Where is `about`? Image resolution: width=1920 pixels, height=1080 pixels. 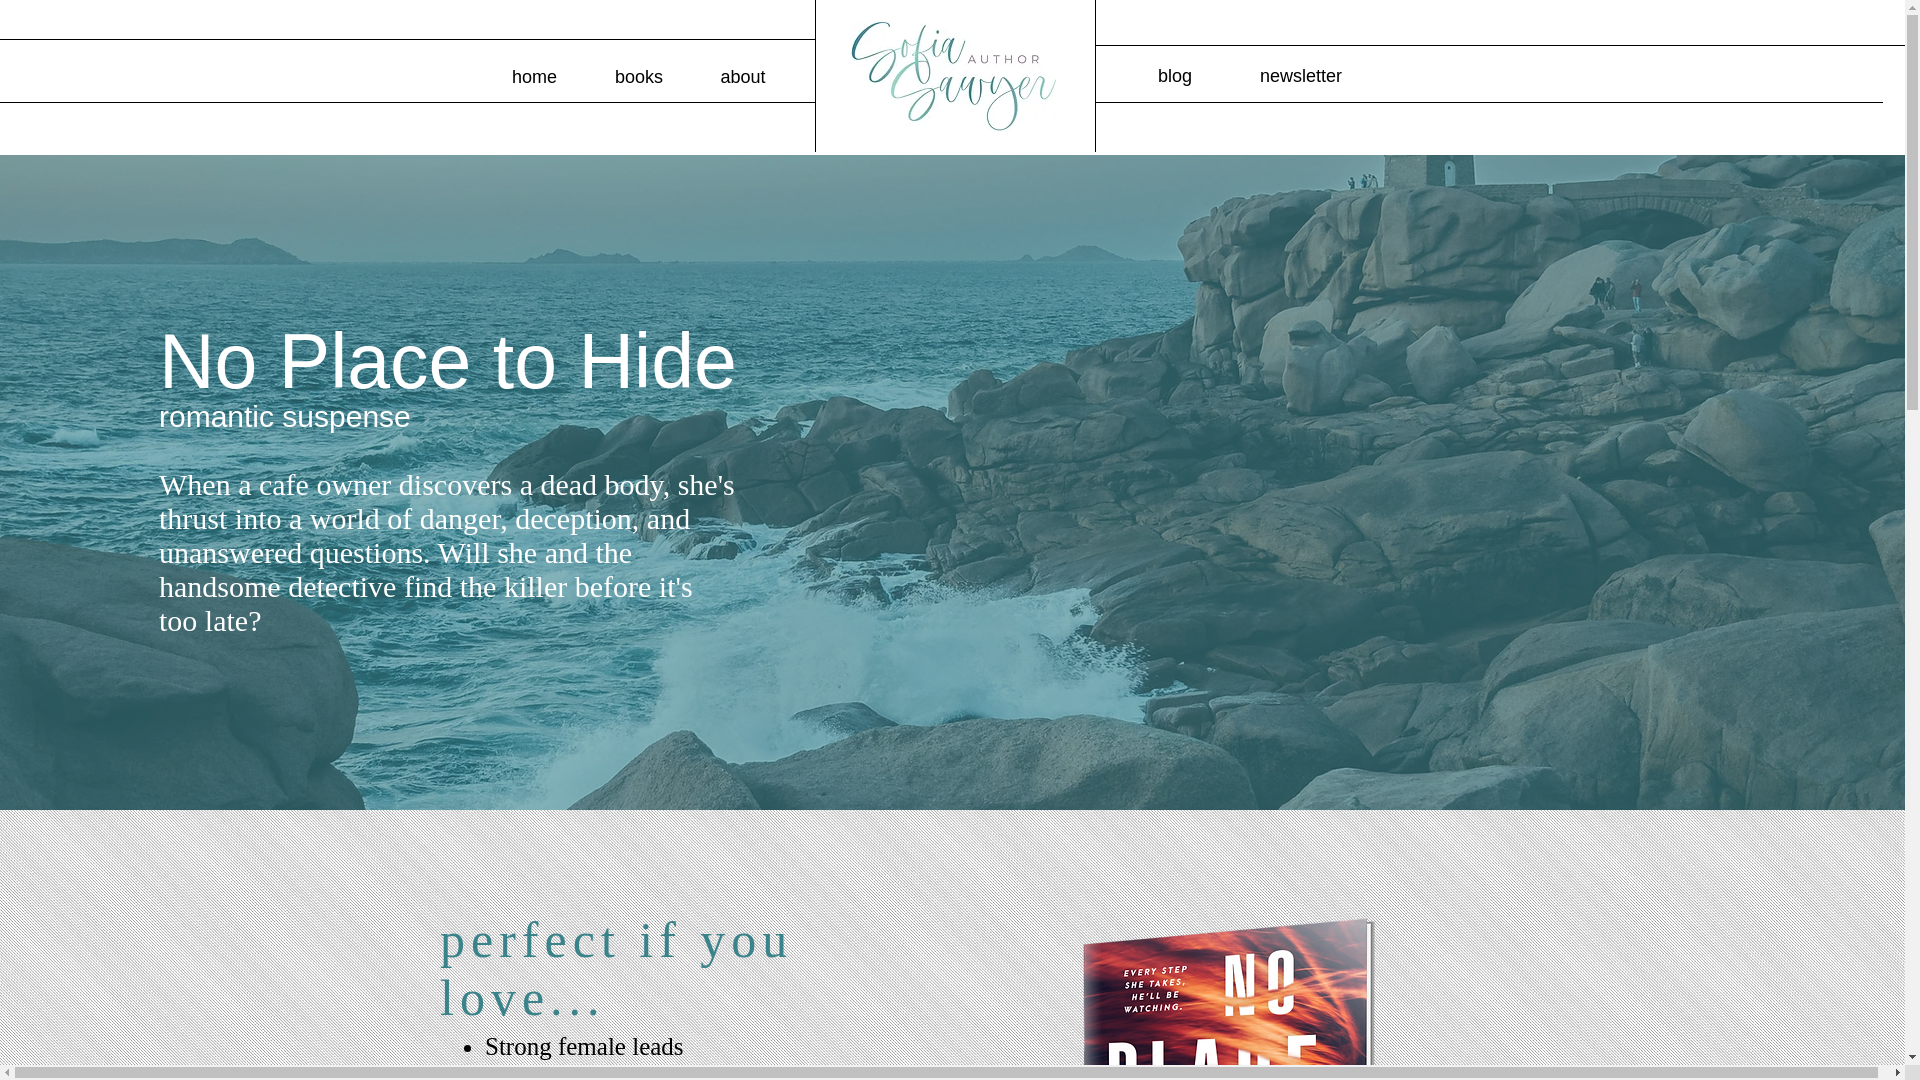
about is located at coordinates (742, 76).